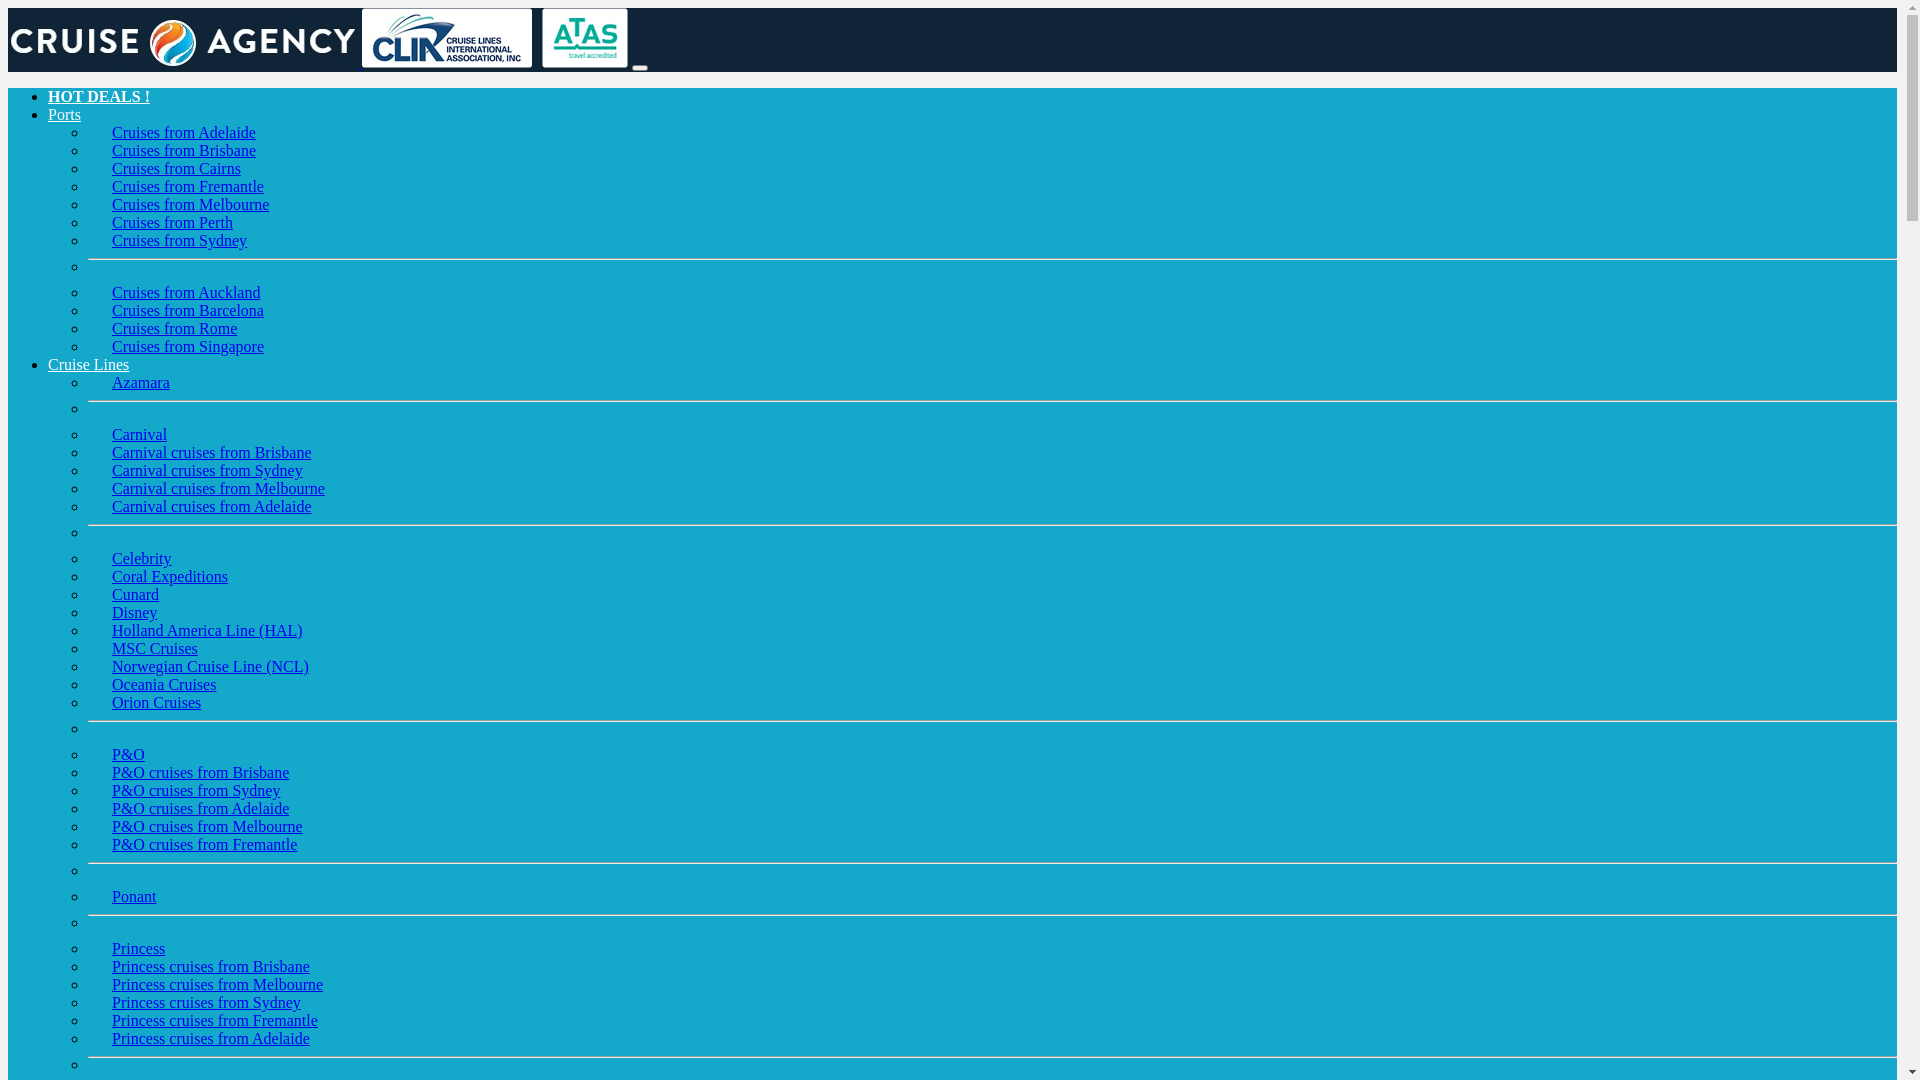 This screenshot has width=1920, height=1080. I want to click on Cruises from Cairns, so click(176, 168).